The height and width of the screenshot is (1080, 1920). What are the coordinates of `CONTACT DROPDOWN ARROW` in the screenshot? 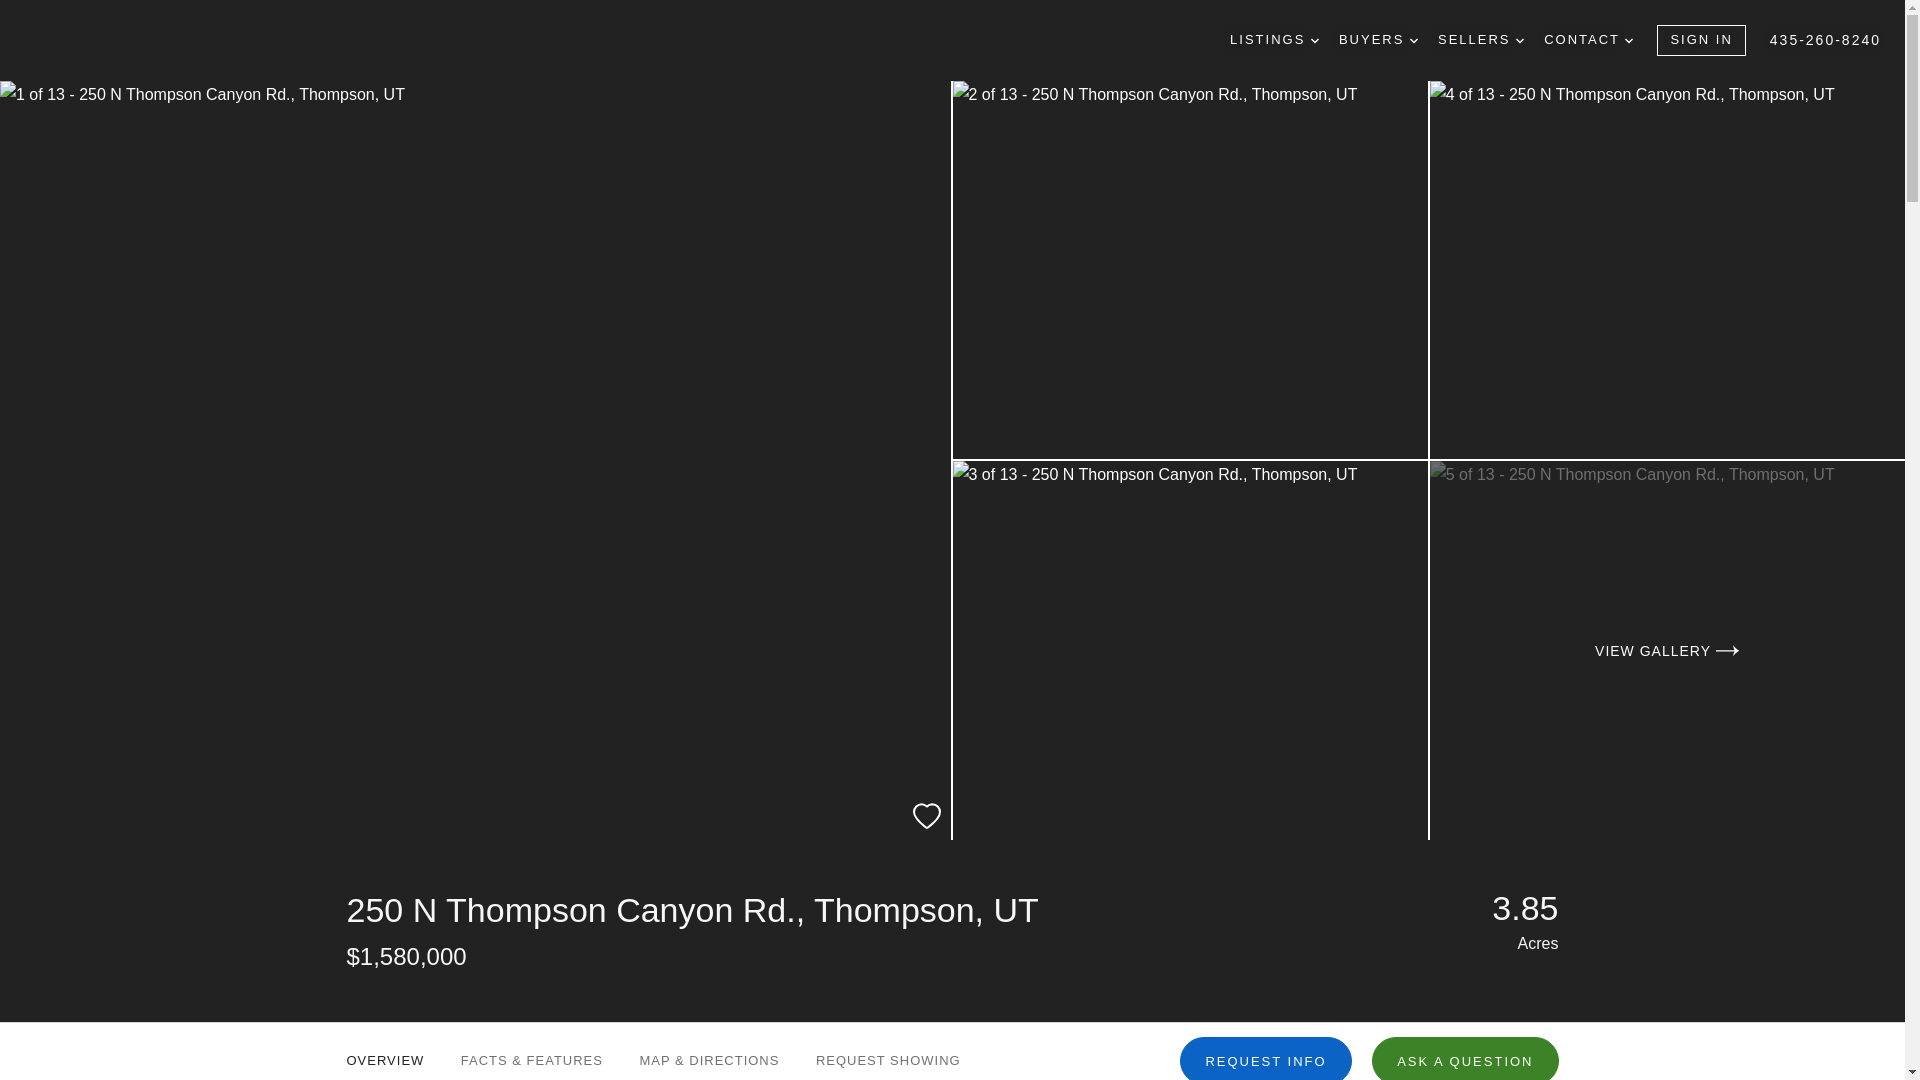 It's located at (1588, 40).